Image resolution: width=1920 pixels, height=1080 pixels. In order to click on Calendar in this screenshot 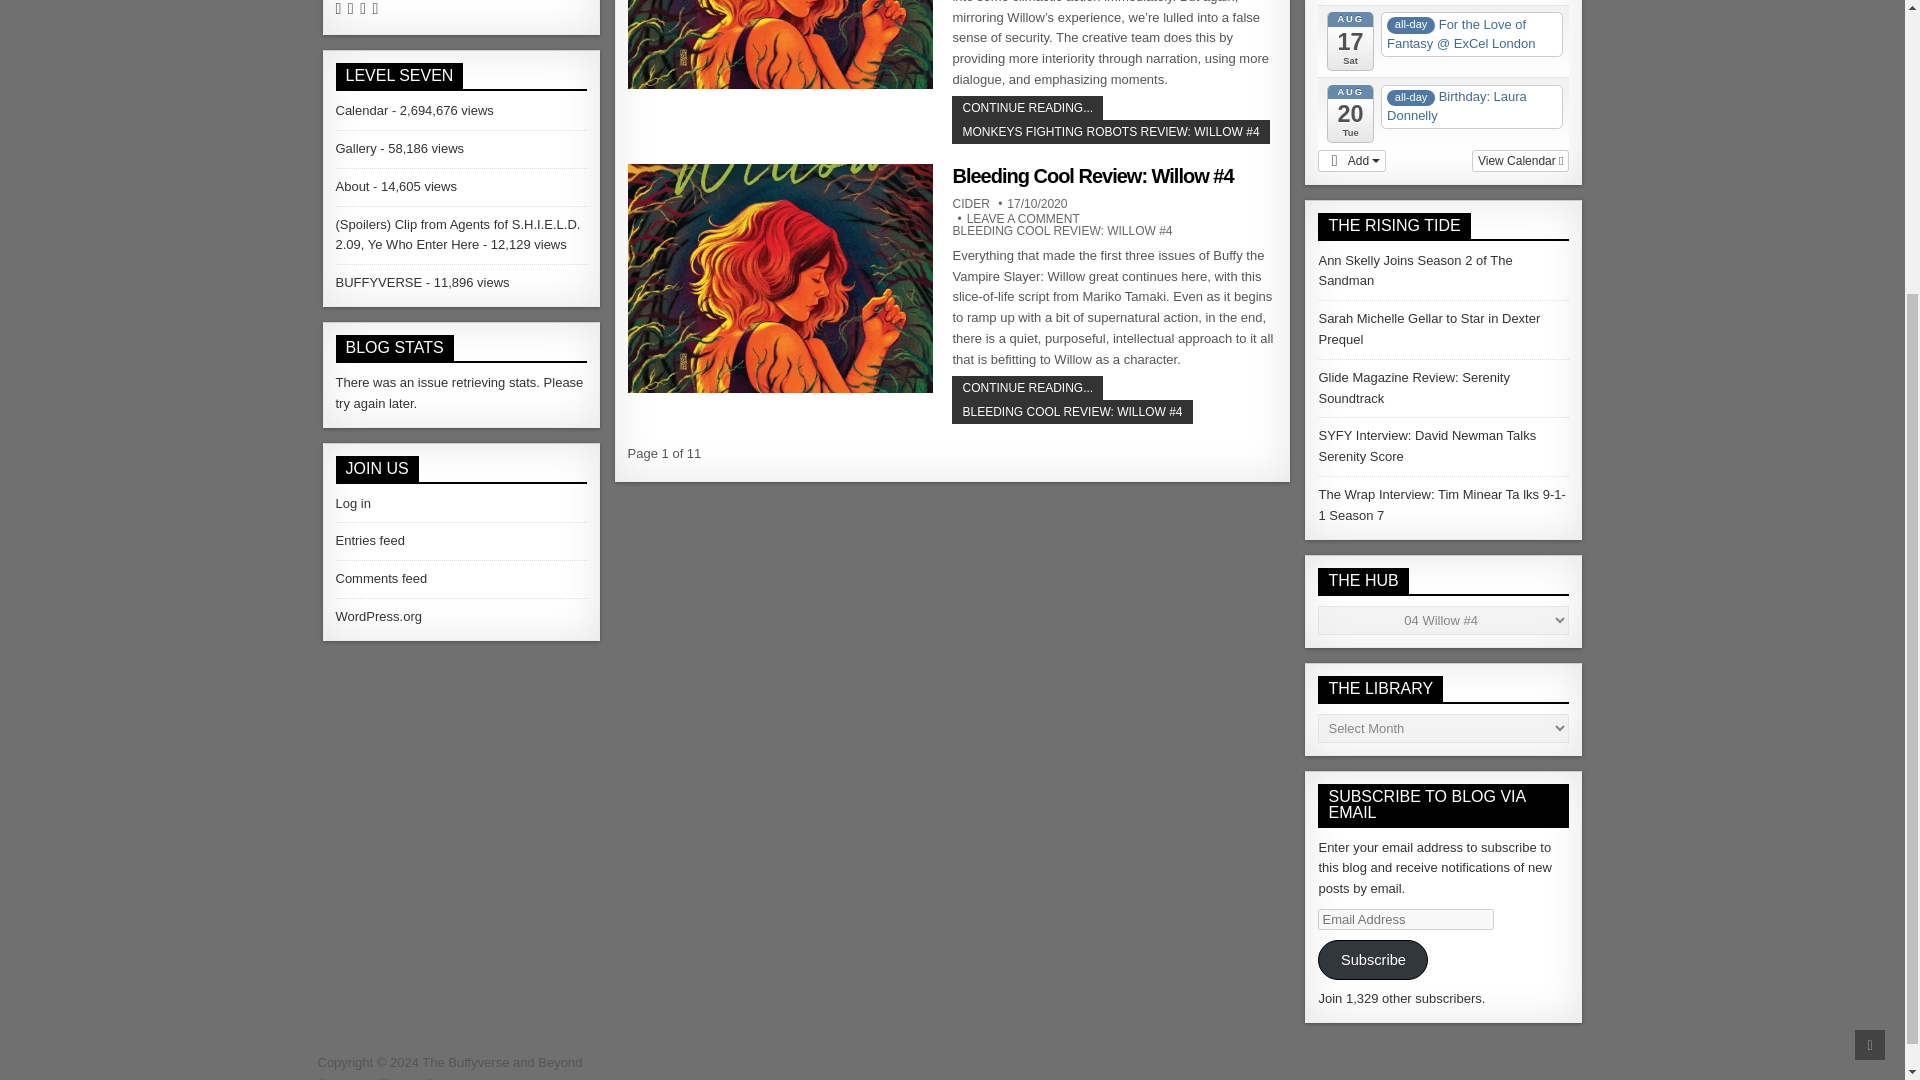, I will do `click(362, 110)`.